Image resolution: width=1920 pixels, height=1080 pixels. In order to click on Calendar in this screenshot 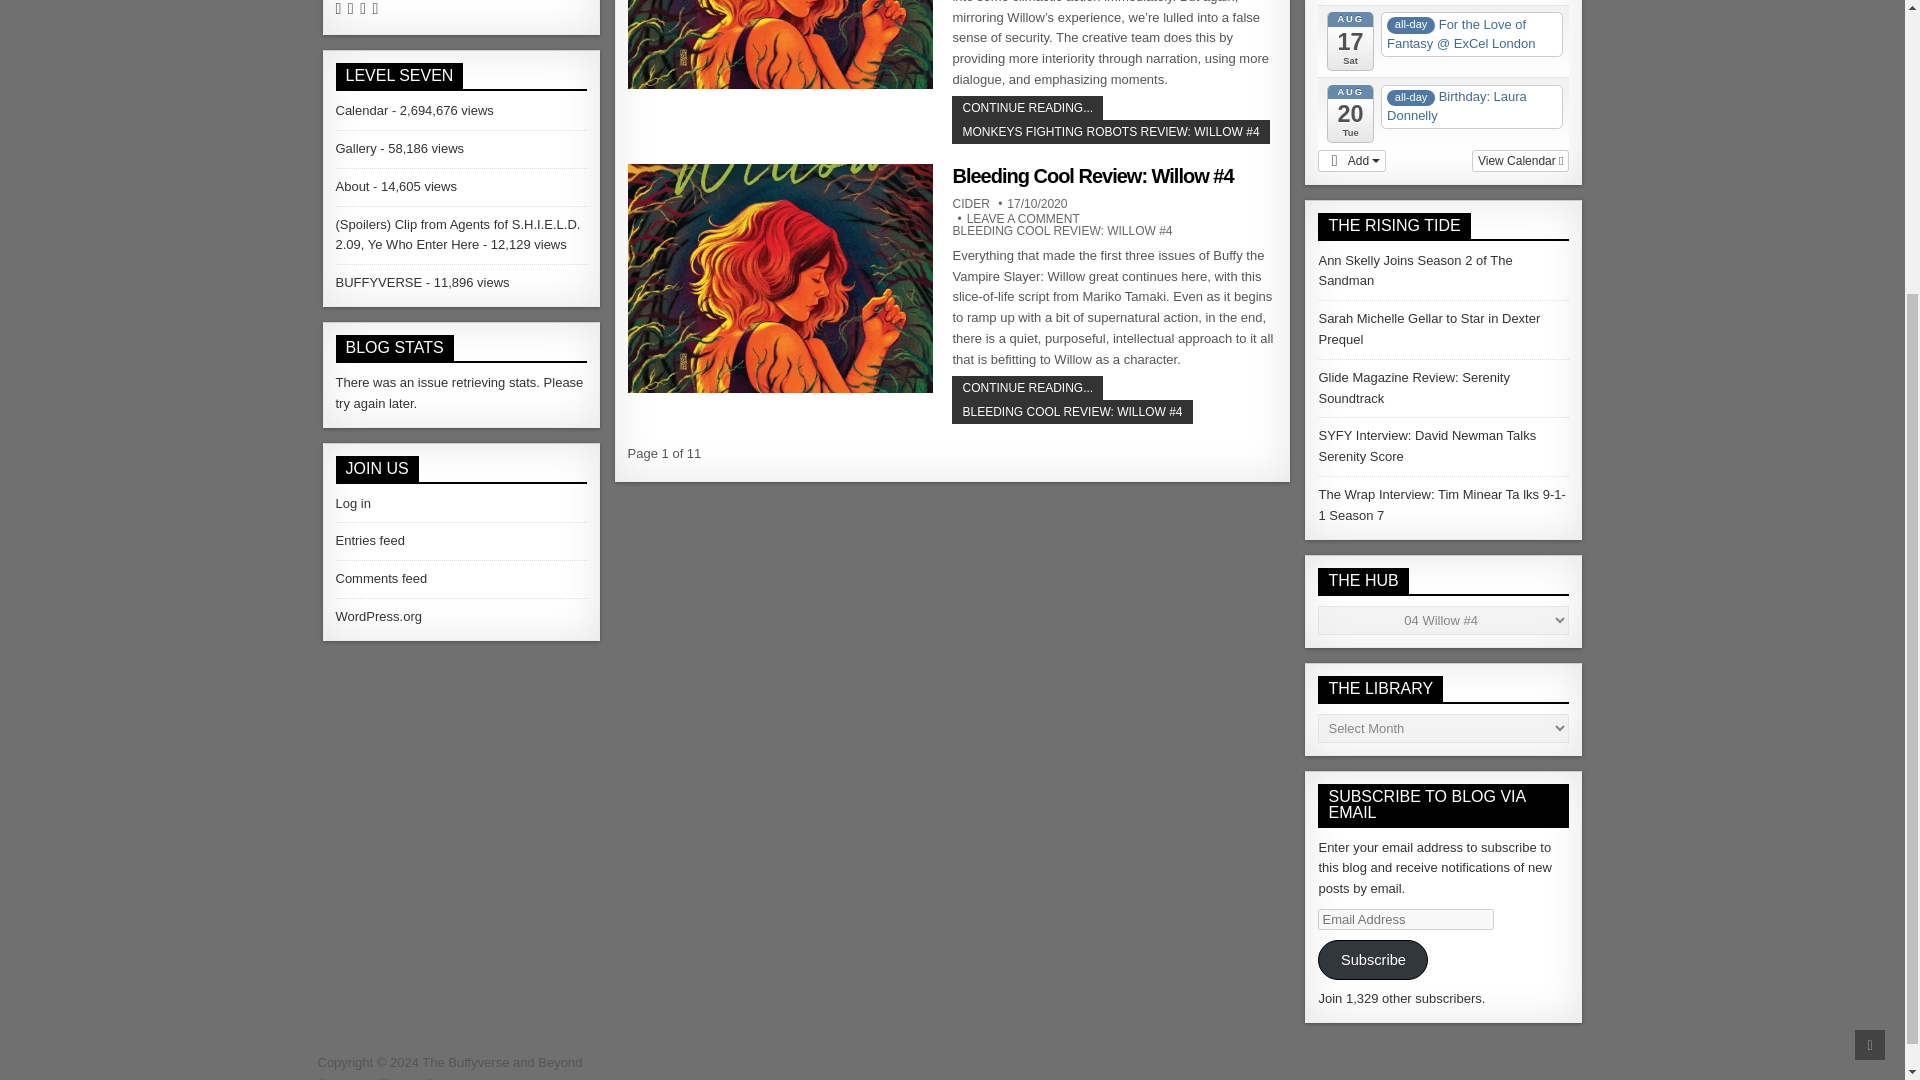, I will do `click(362, 110)`.